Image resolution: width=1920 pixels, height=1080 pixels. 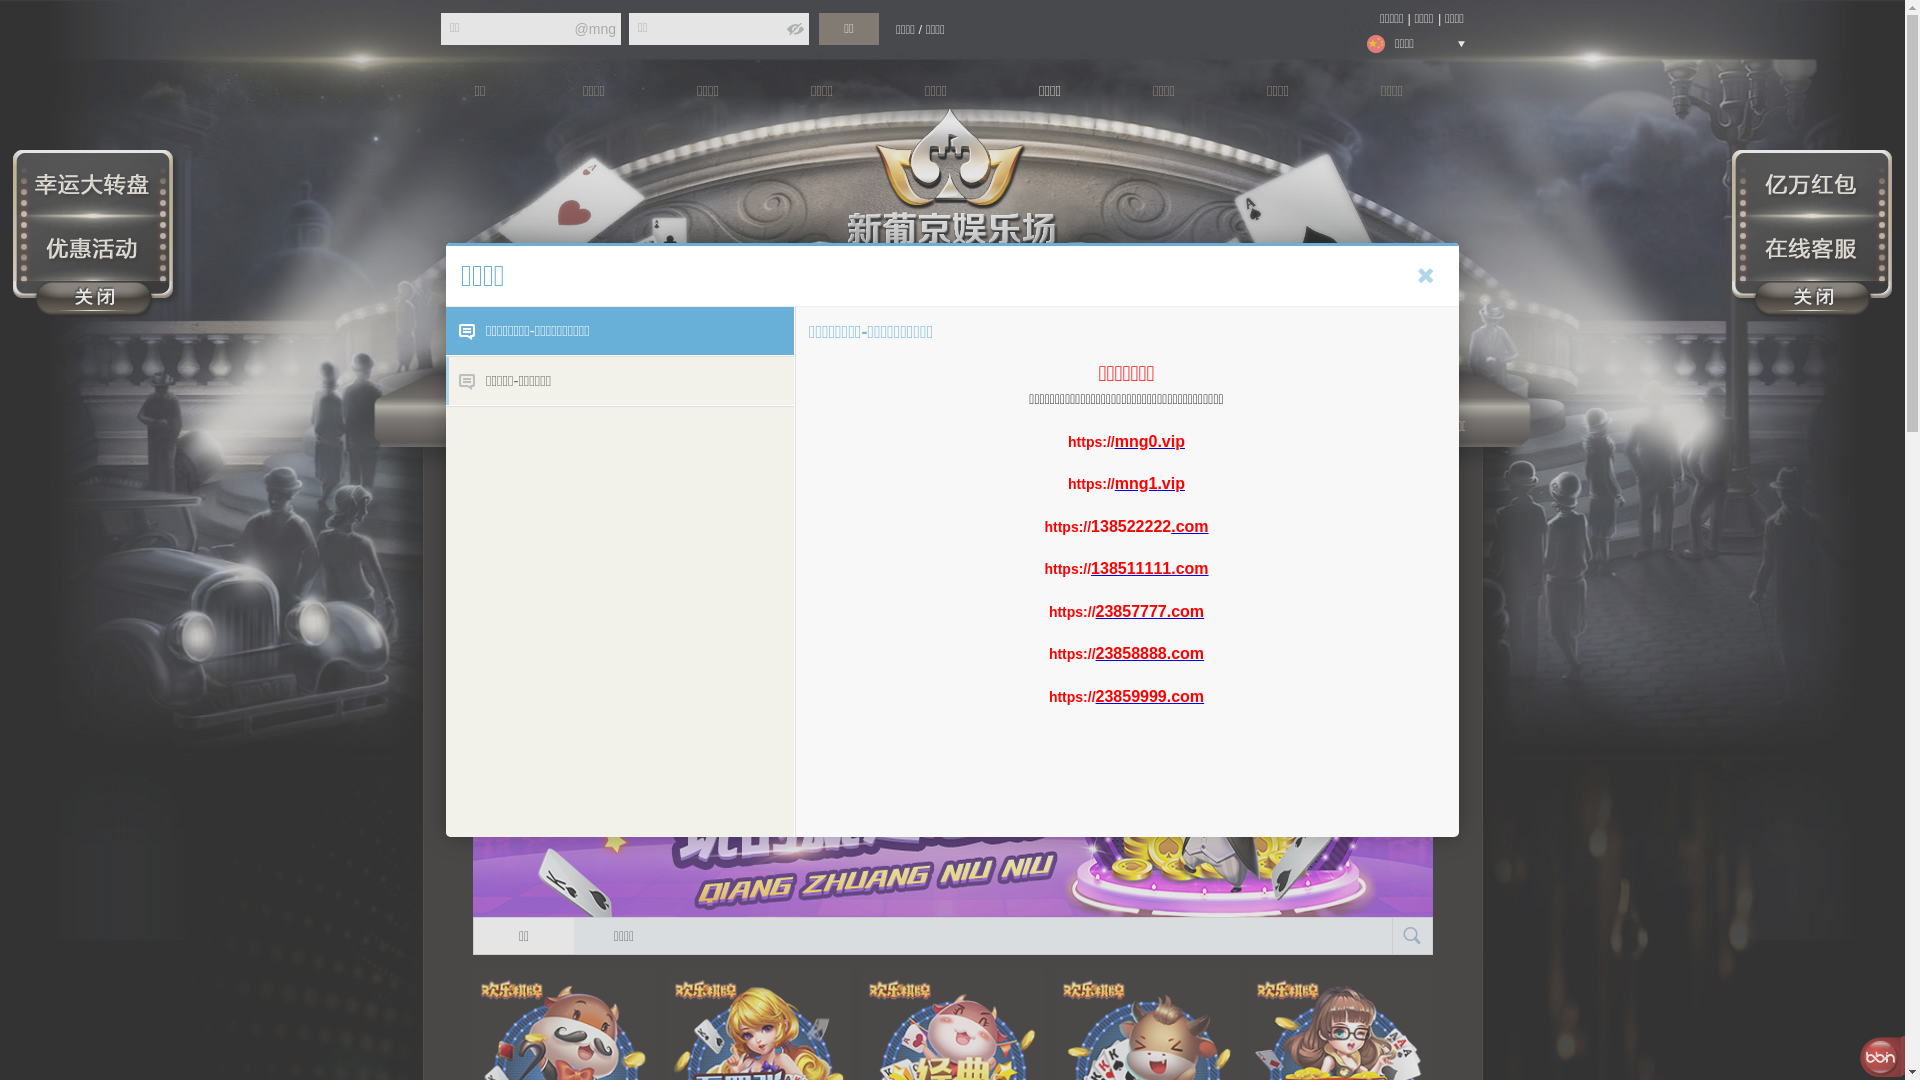 I want to click on .com, so click(x=1190, y=526).